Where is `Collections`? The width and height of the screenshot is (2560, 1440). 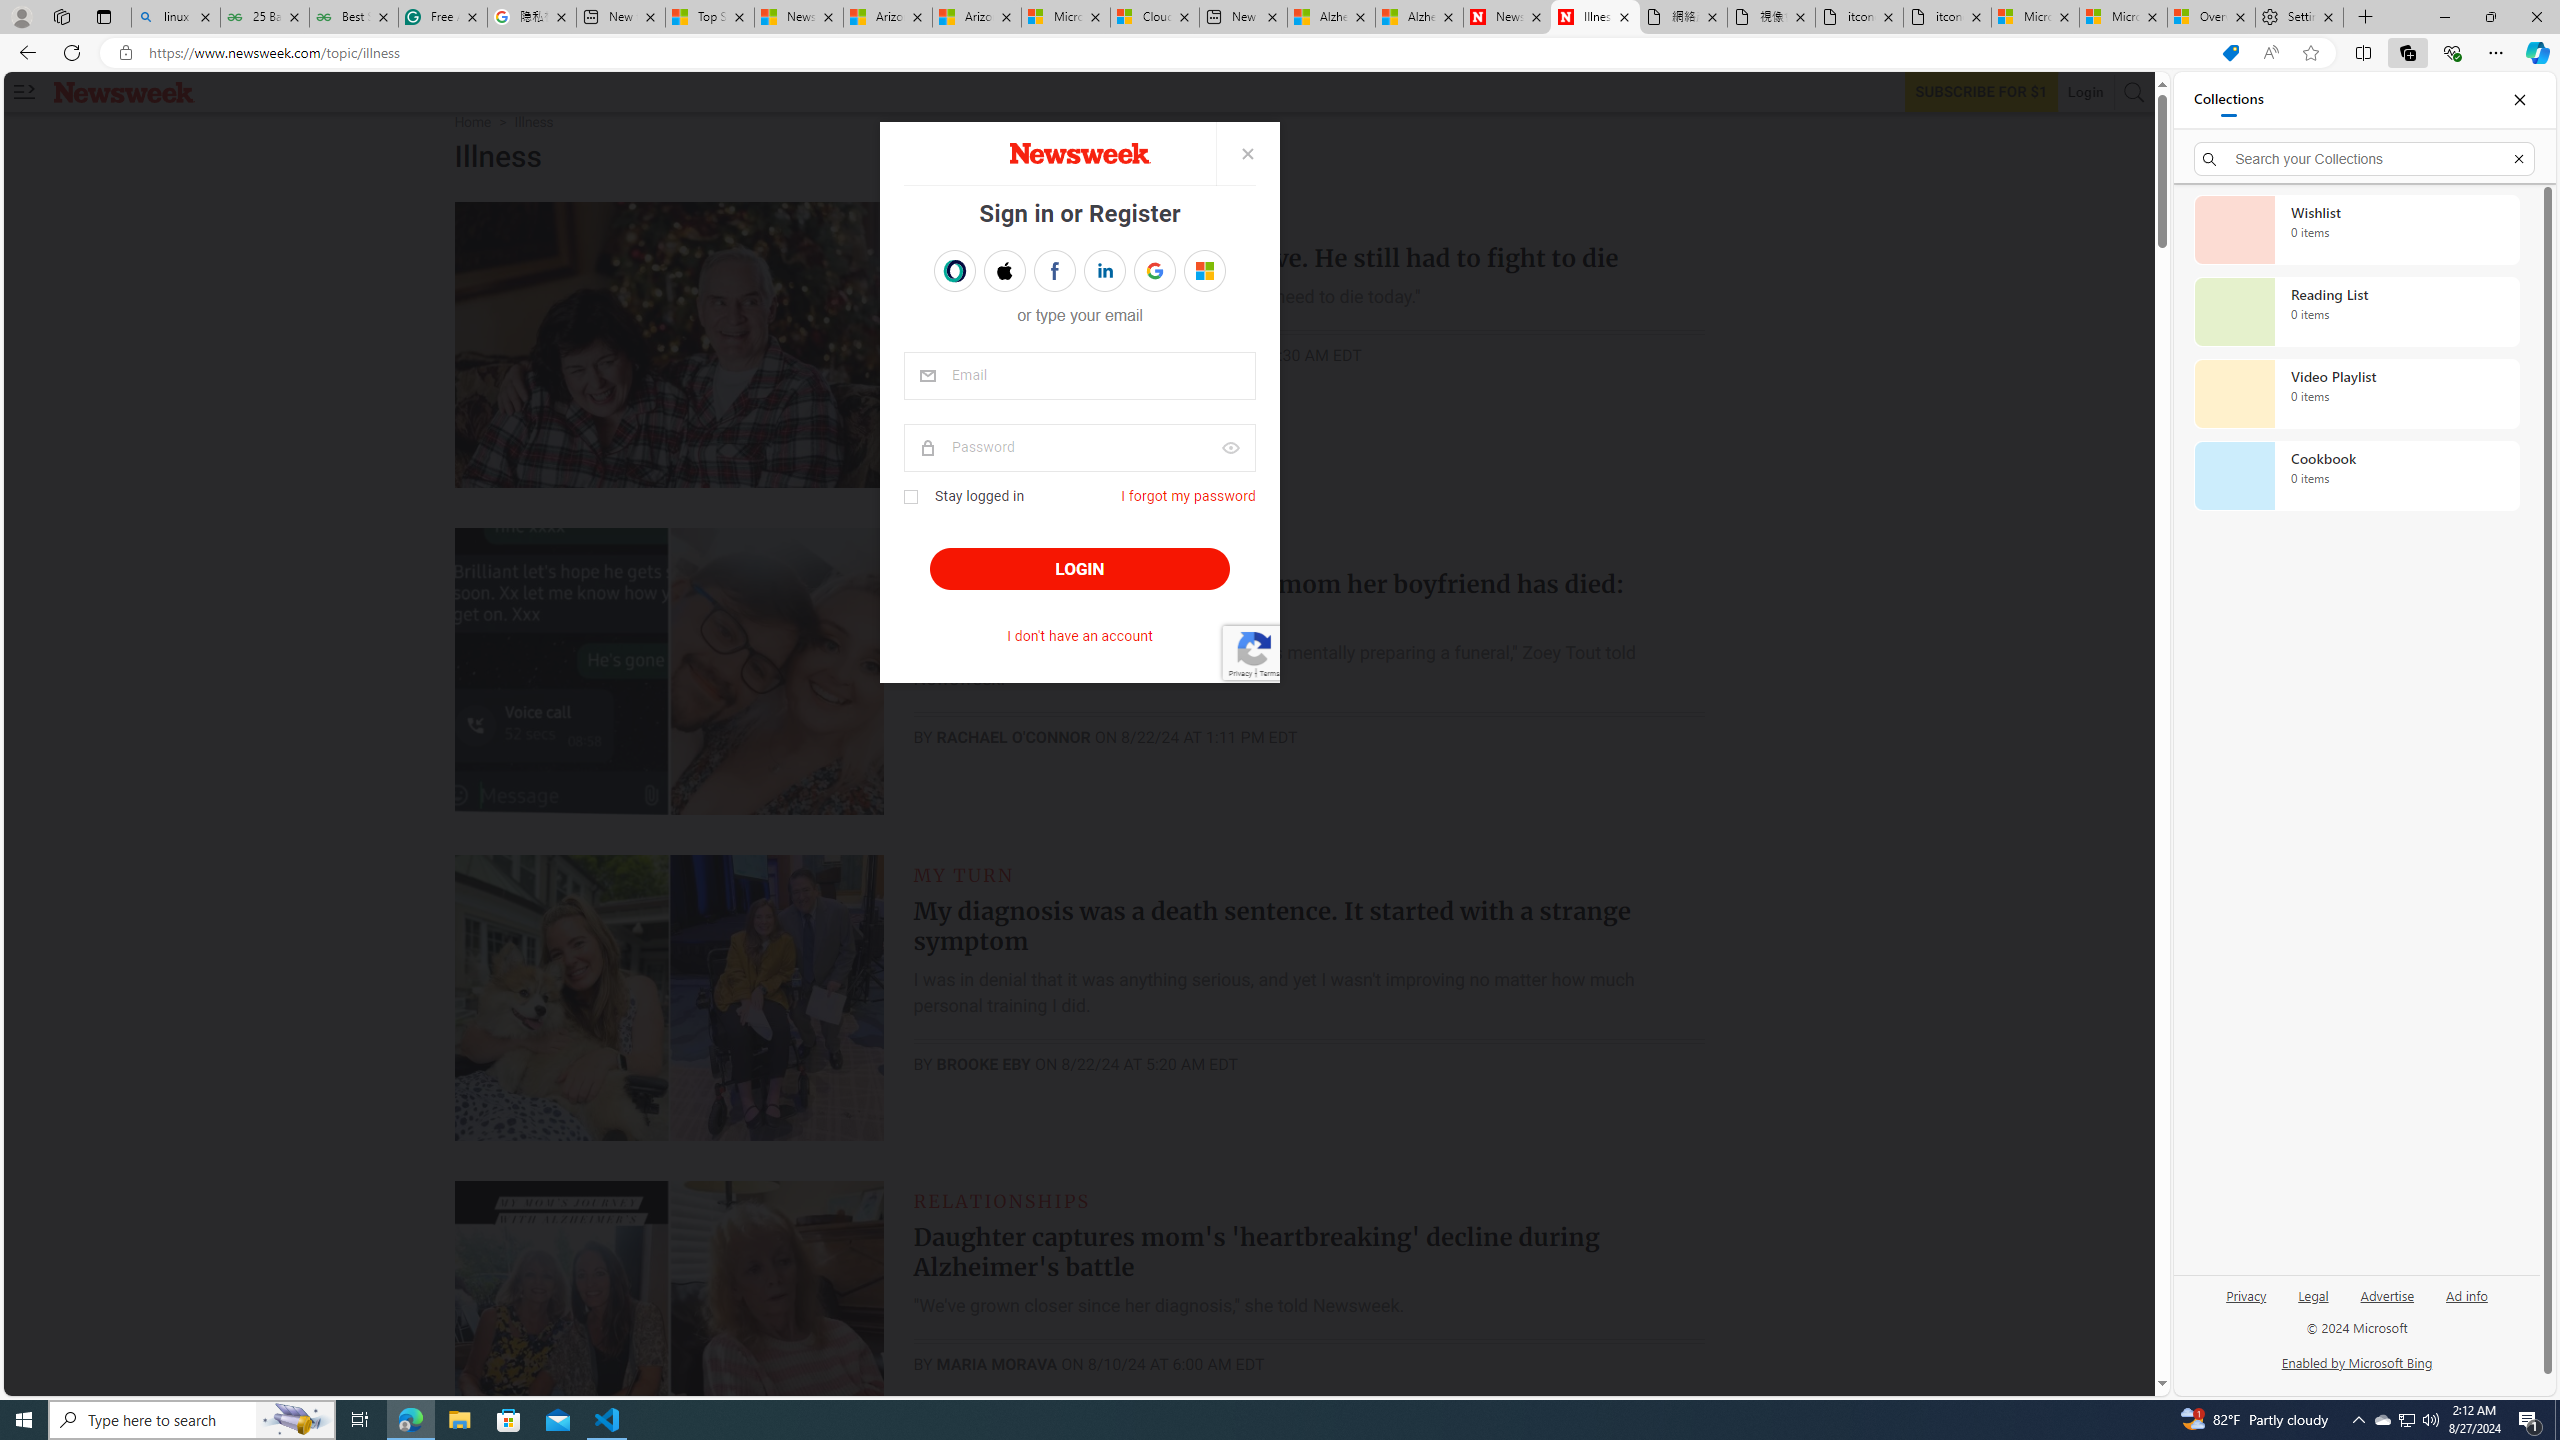 Collections is located at coordinates (2407, 52).